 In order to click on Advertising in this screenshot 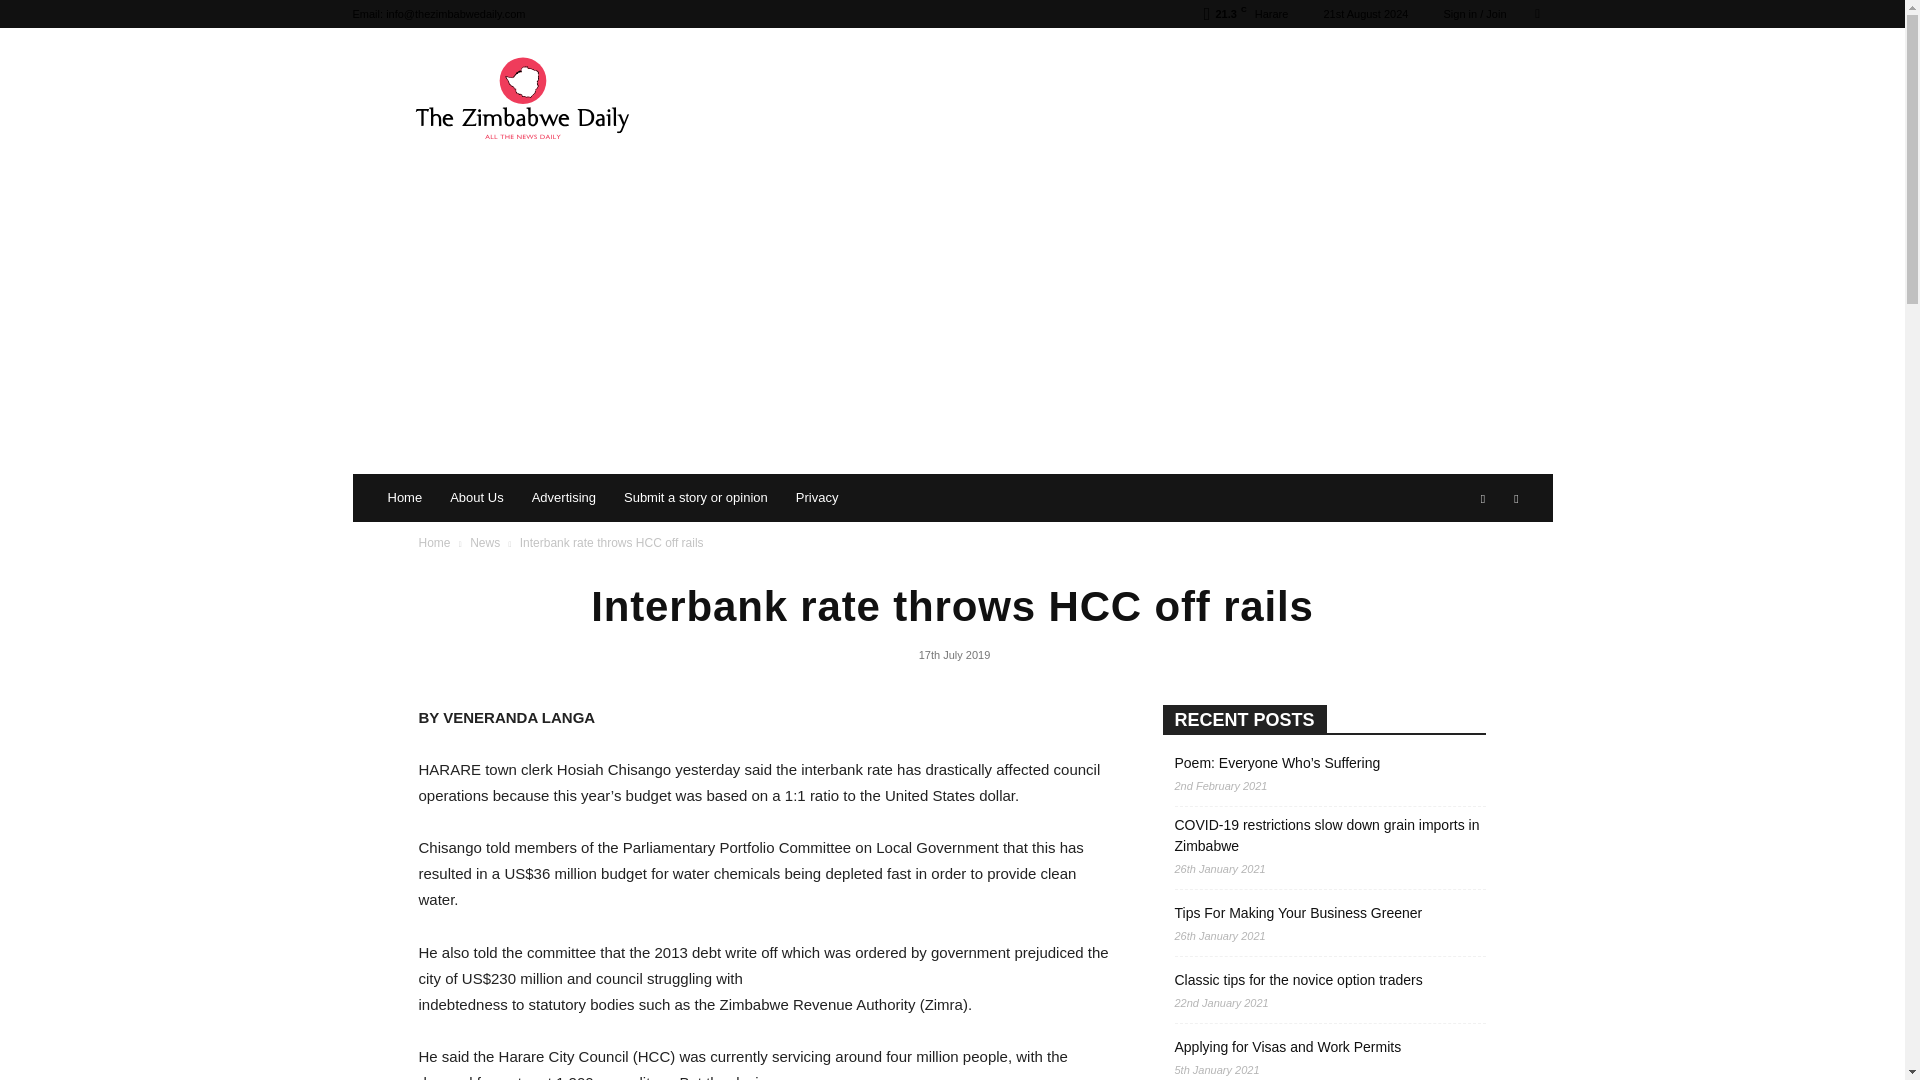, I will do `click(564, 498)`.